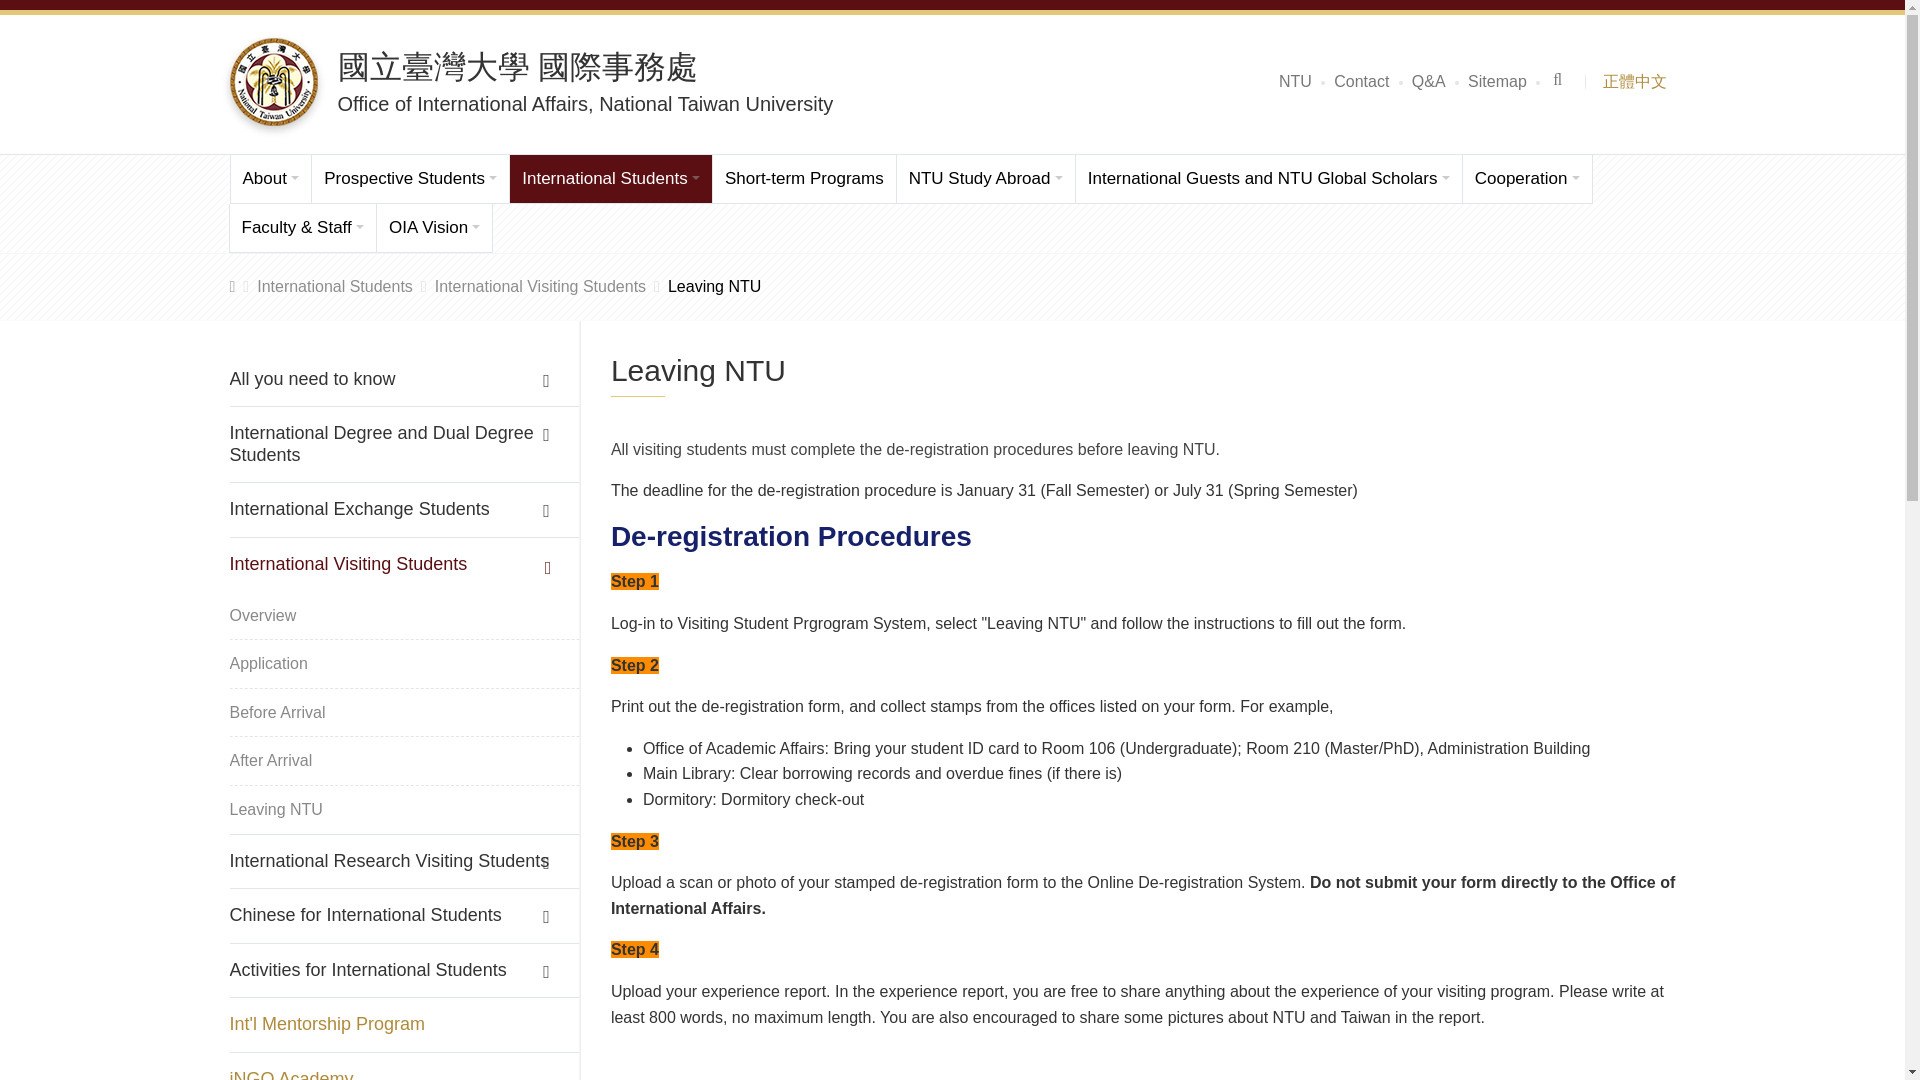 This screenshot has width=1920, height=1080. What do you see at coordinates (1361, 82) in the screenshot?
I see `Contact` at bounding box center [1361, 82].